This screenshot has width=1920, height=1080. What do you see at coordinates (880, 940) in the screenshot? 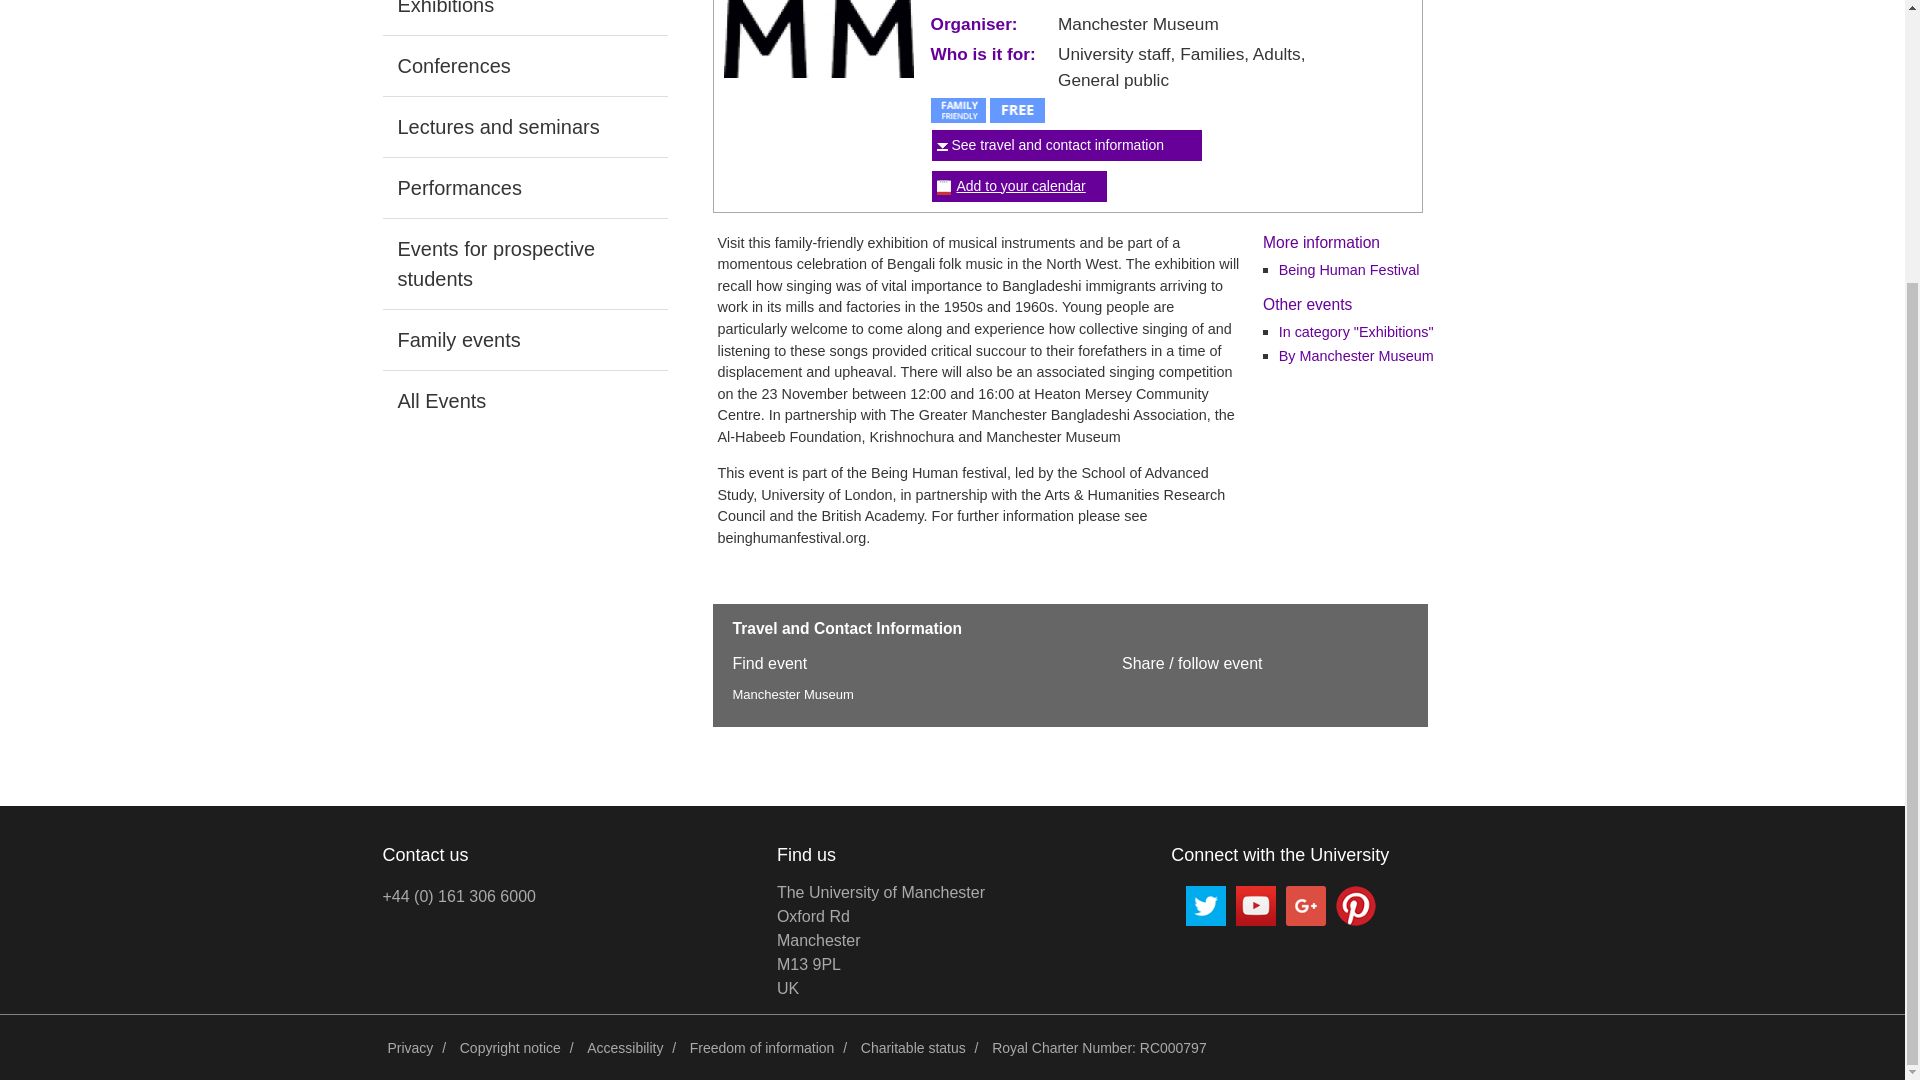
I see `Download iCal file` at bounding box center [880, 940].